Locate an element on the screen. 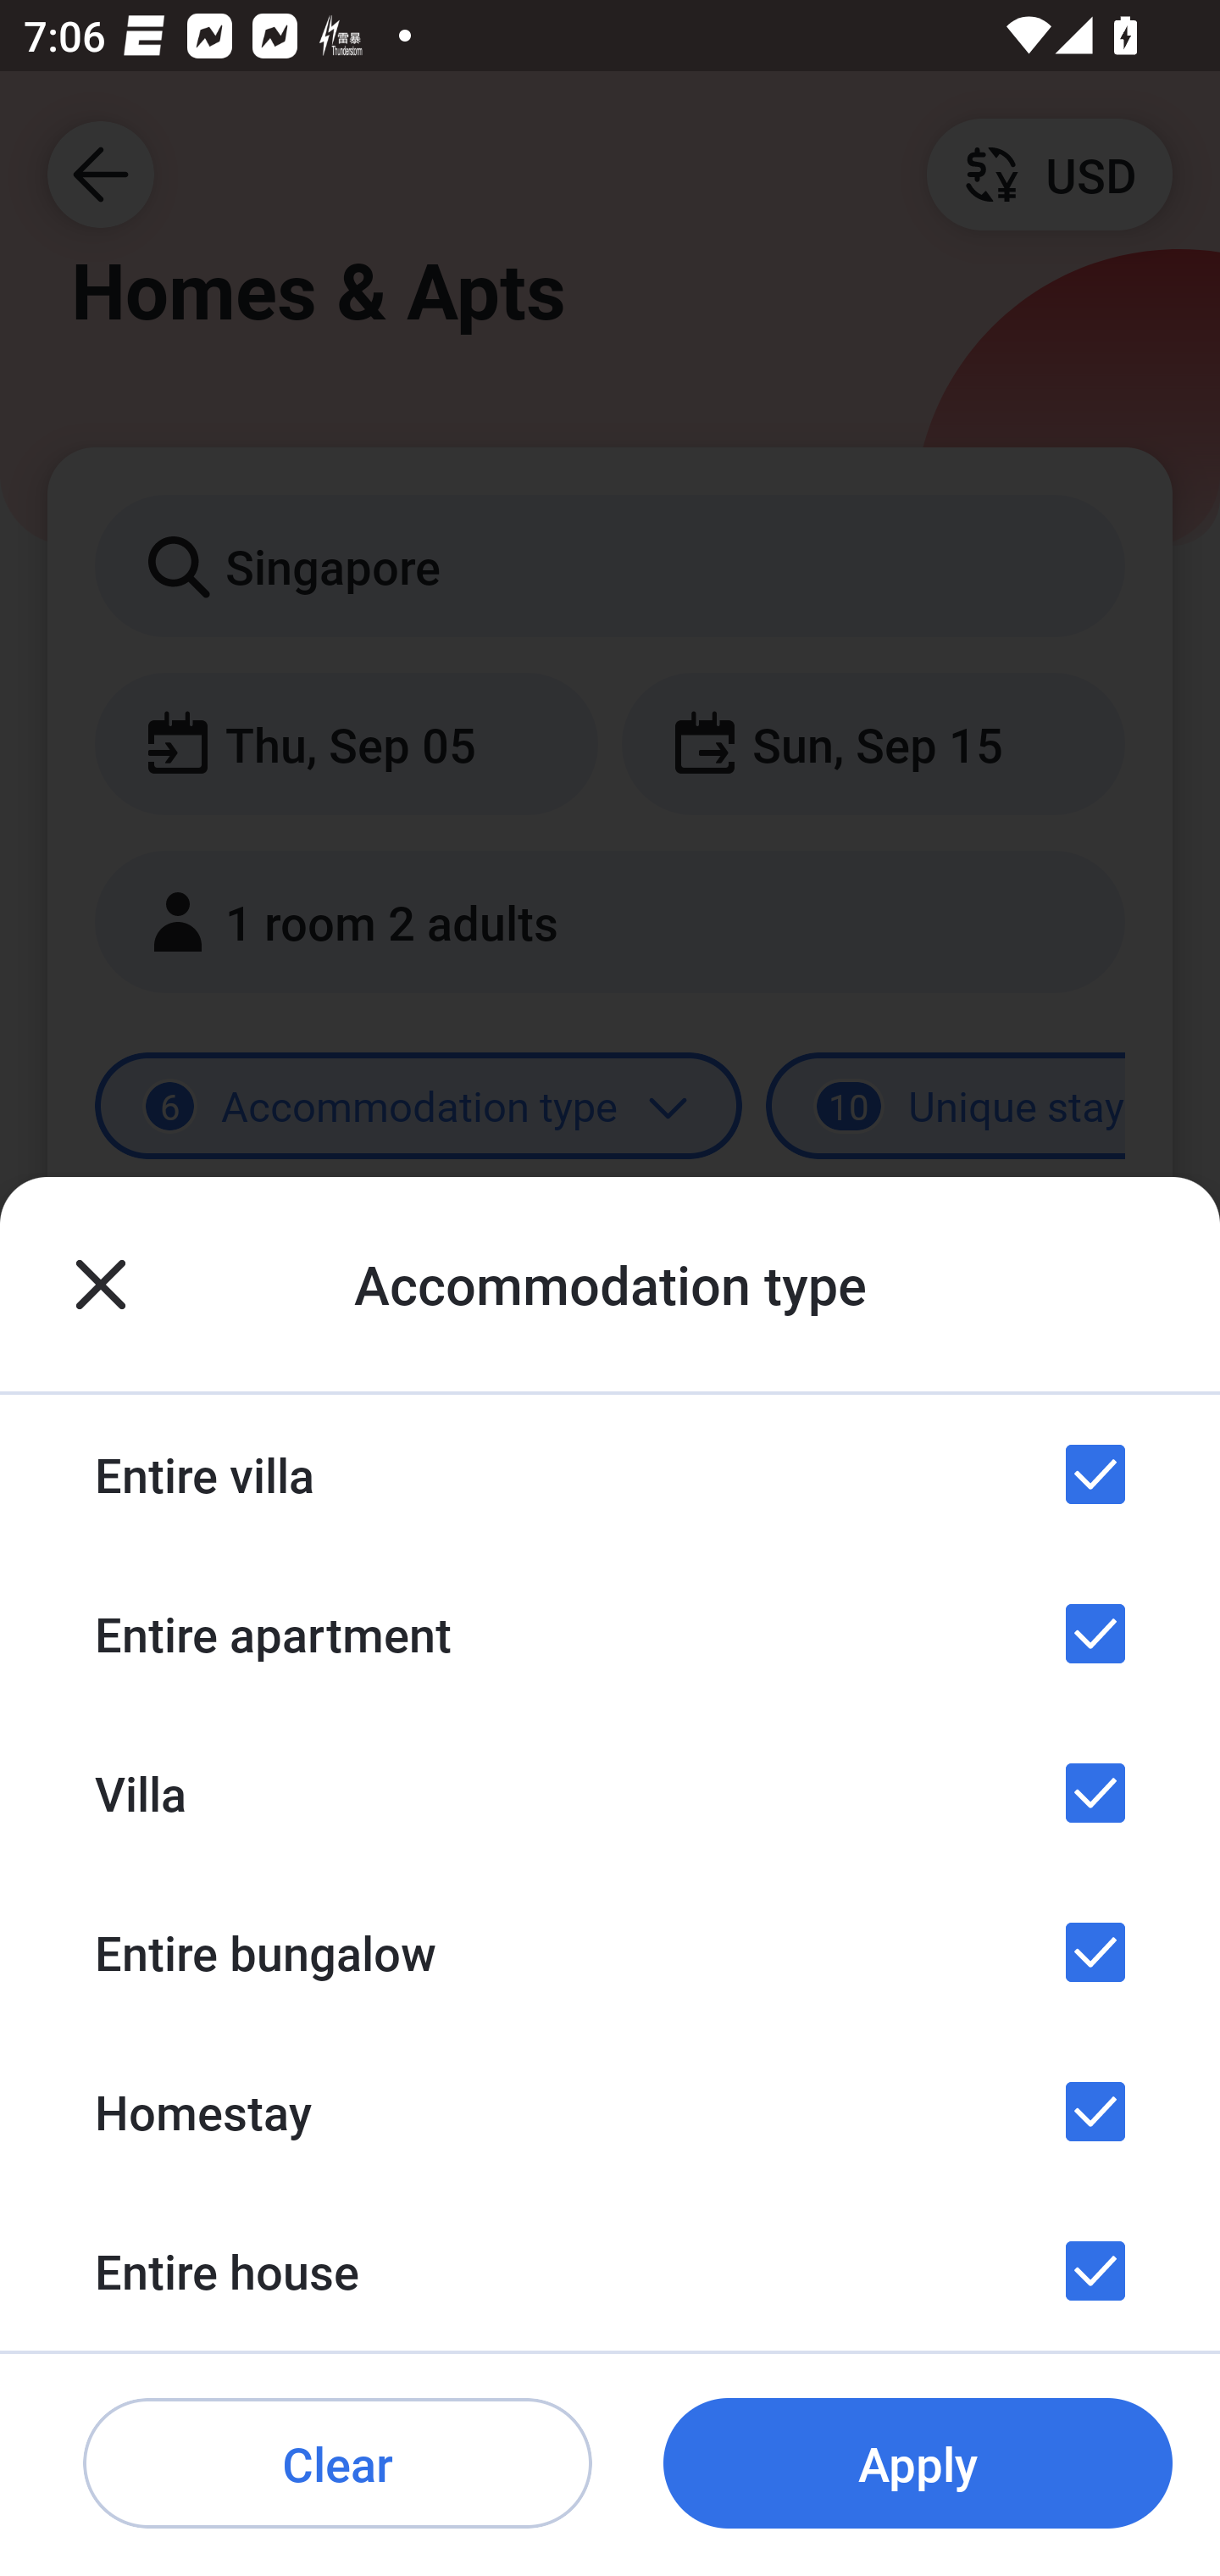  Entire bungalow is located at coordinates (610, 1952).